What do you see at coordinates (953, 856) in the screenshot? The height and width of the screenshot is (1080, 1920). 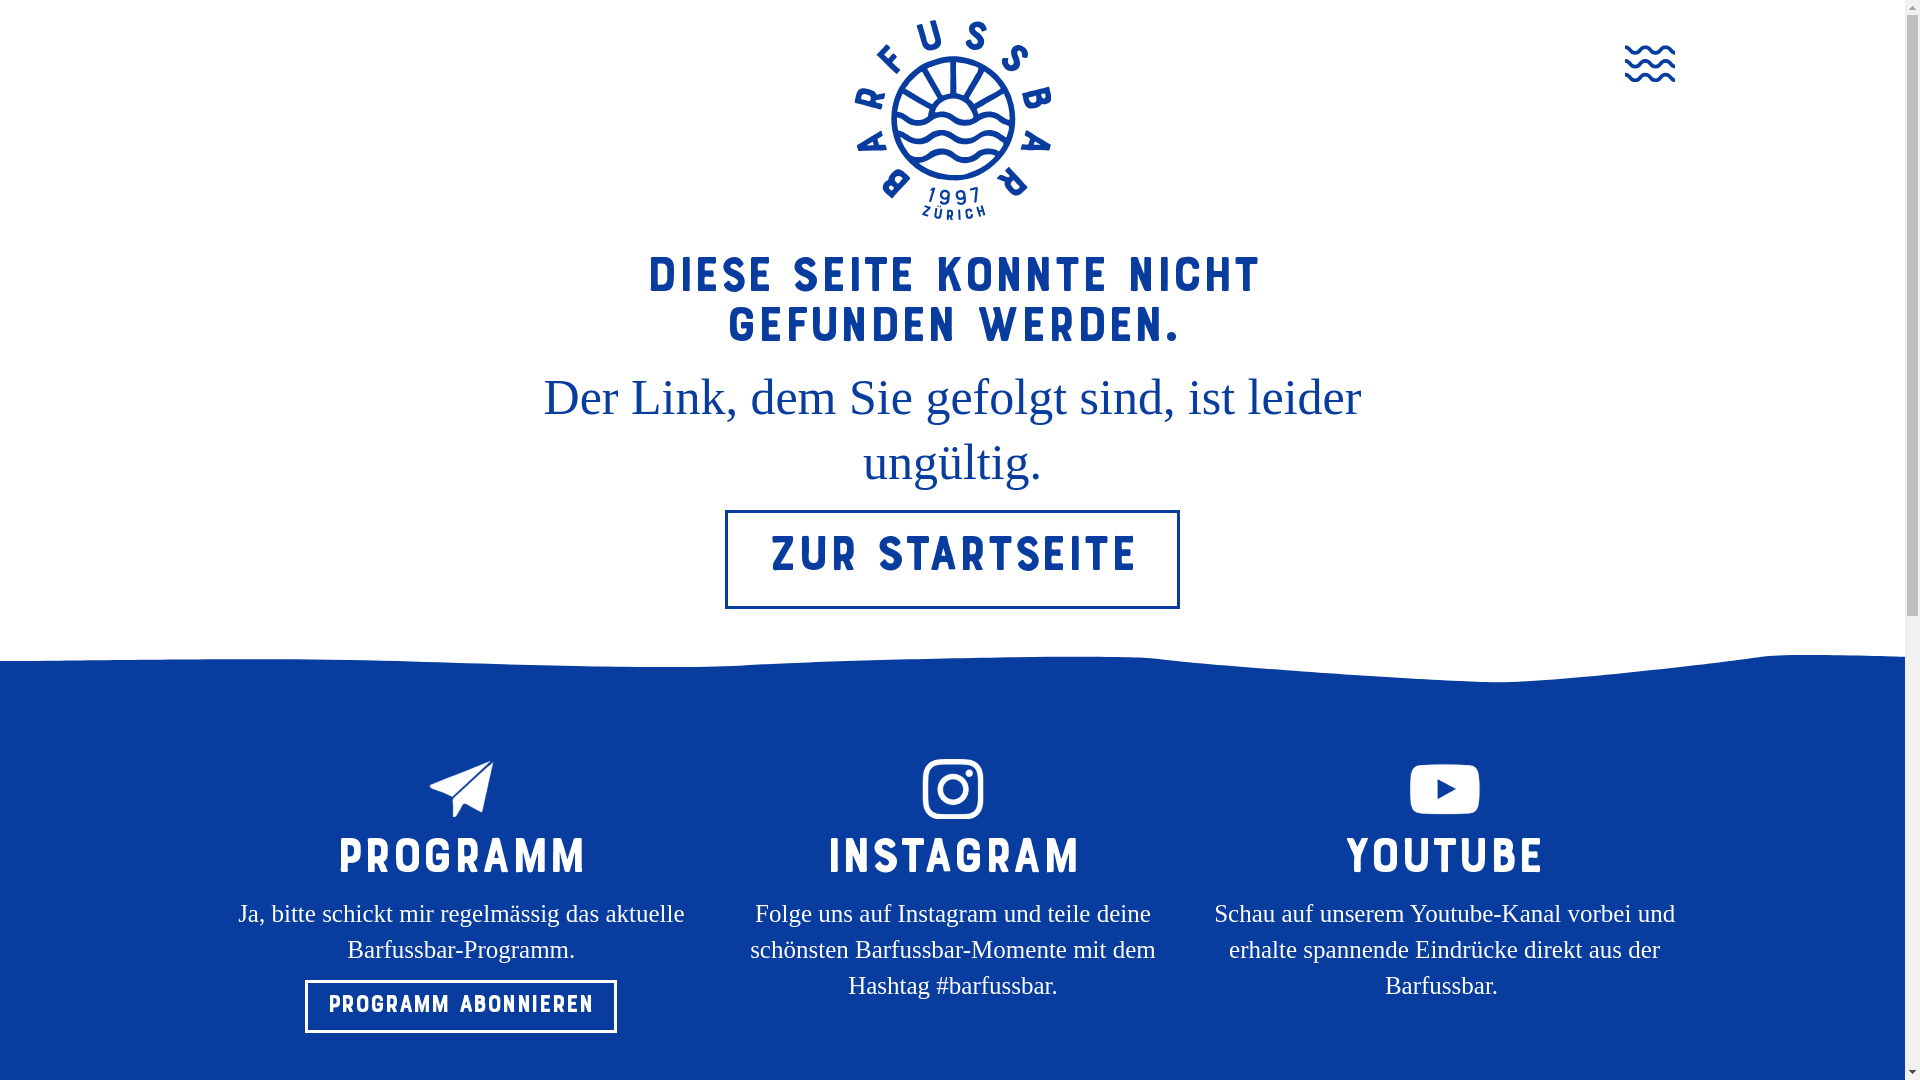 I see `Instagram` at bounding box center [953, 856].